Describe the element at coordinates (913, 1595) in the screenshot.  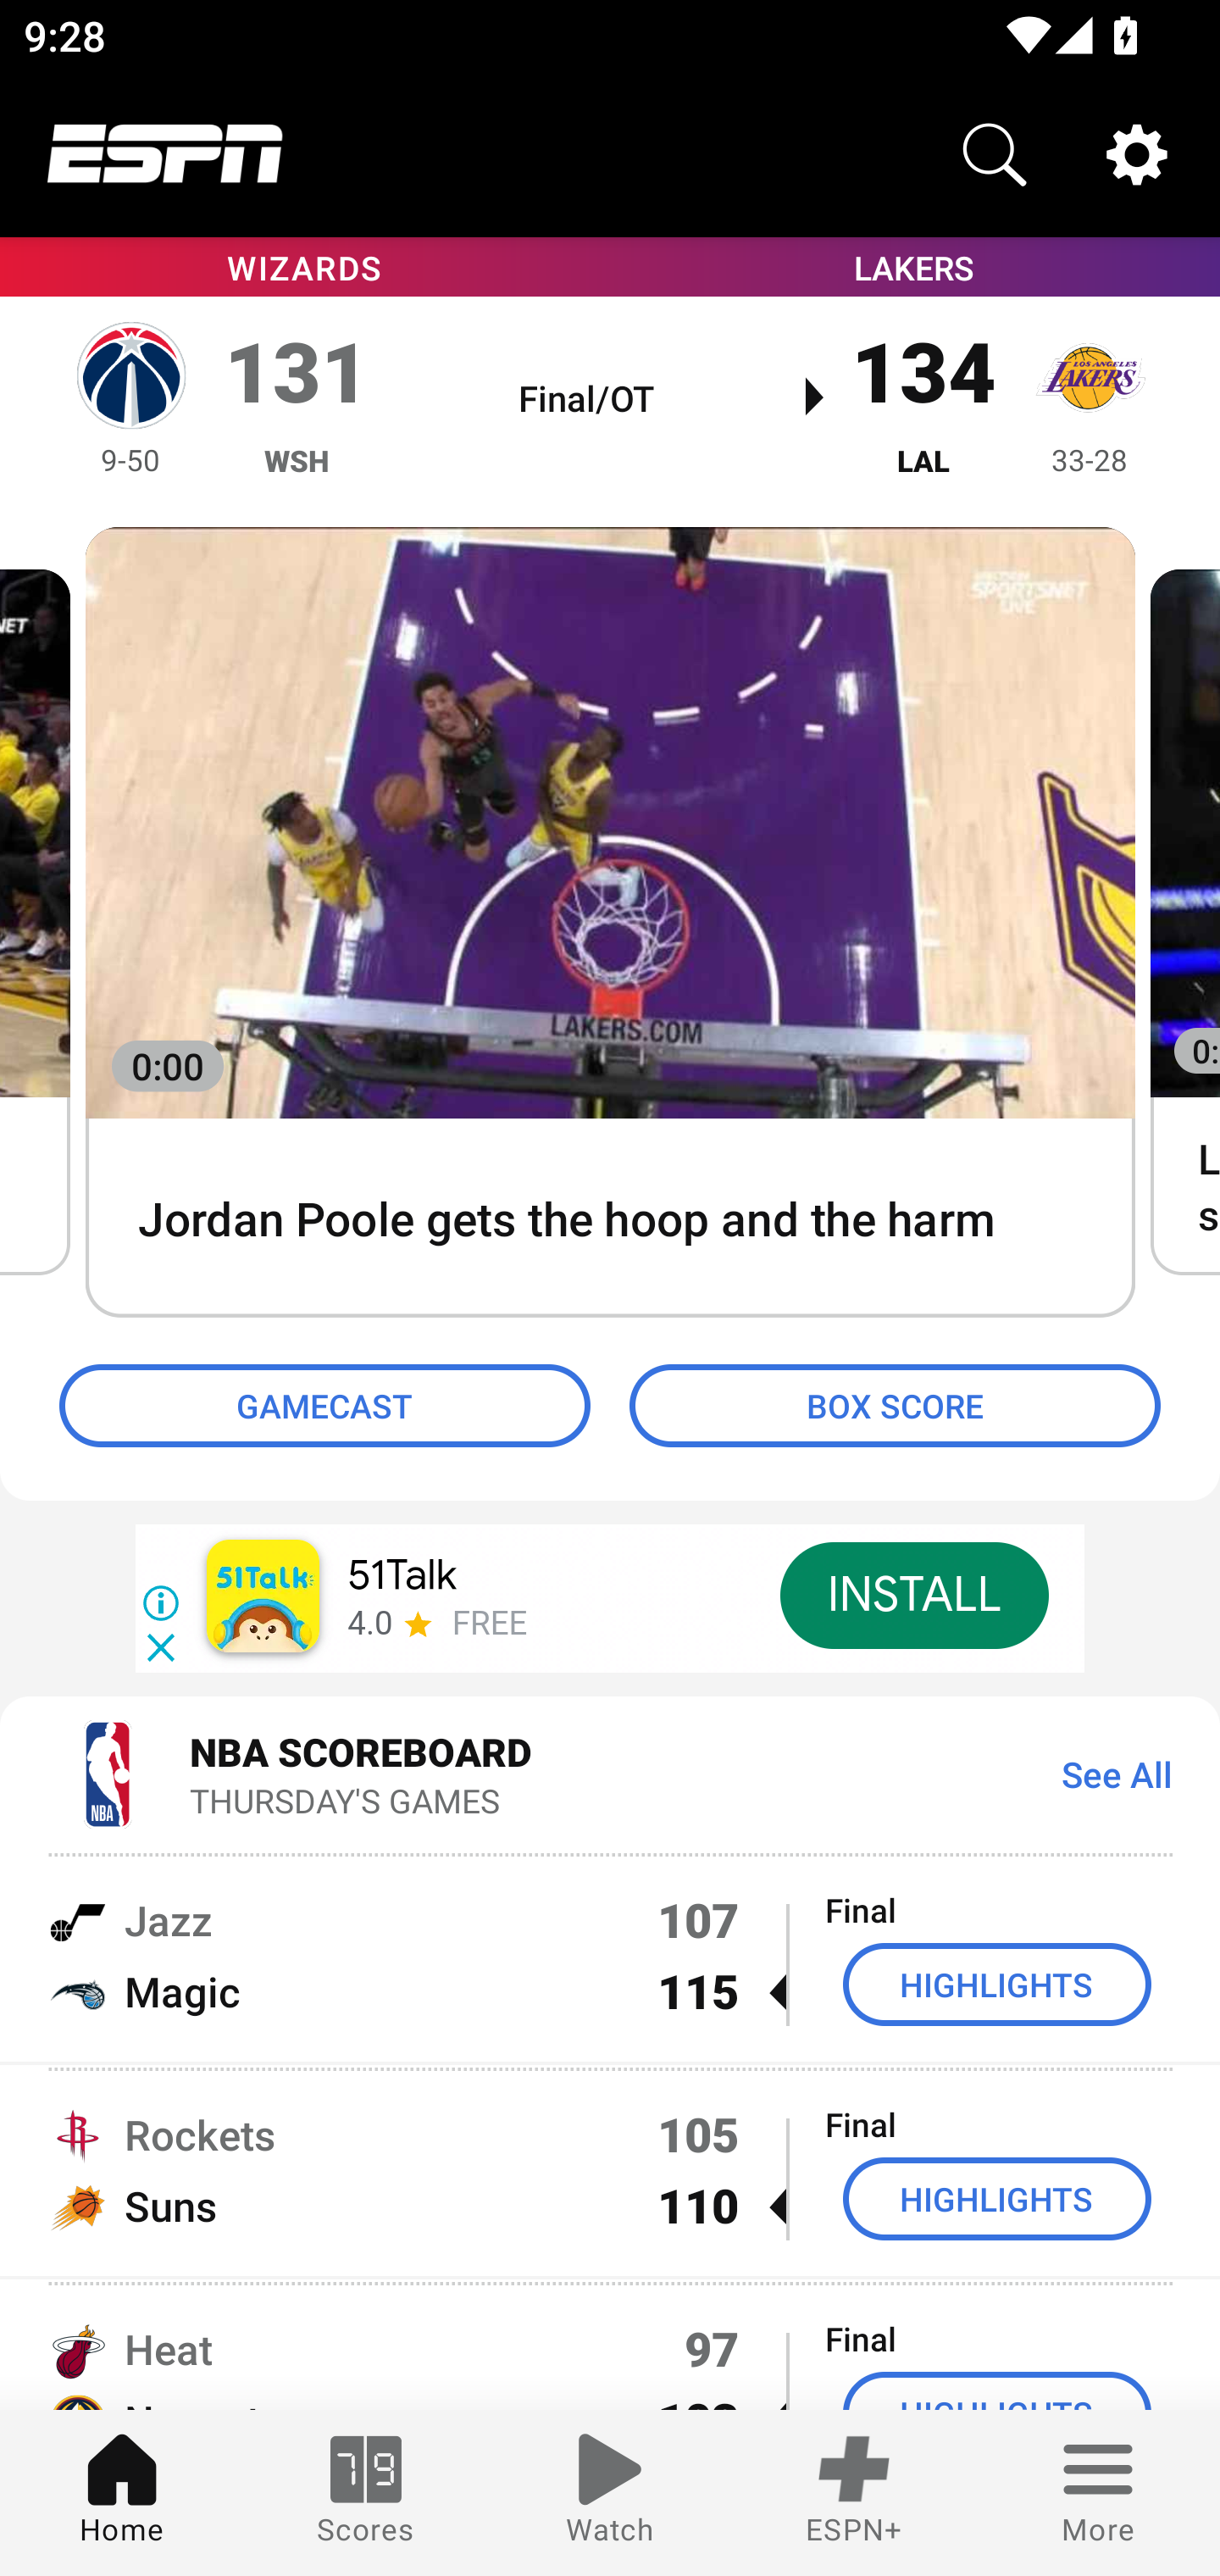
I see `INSTALL` at that location.